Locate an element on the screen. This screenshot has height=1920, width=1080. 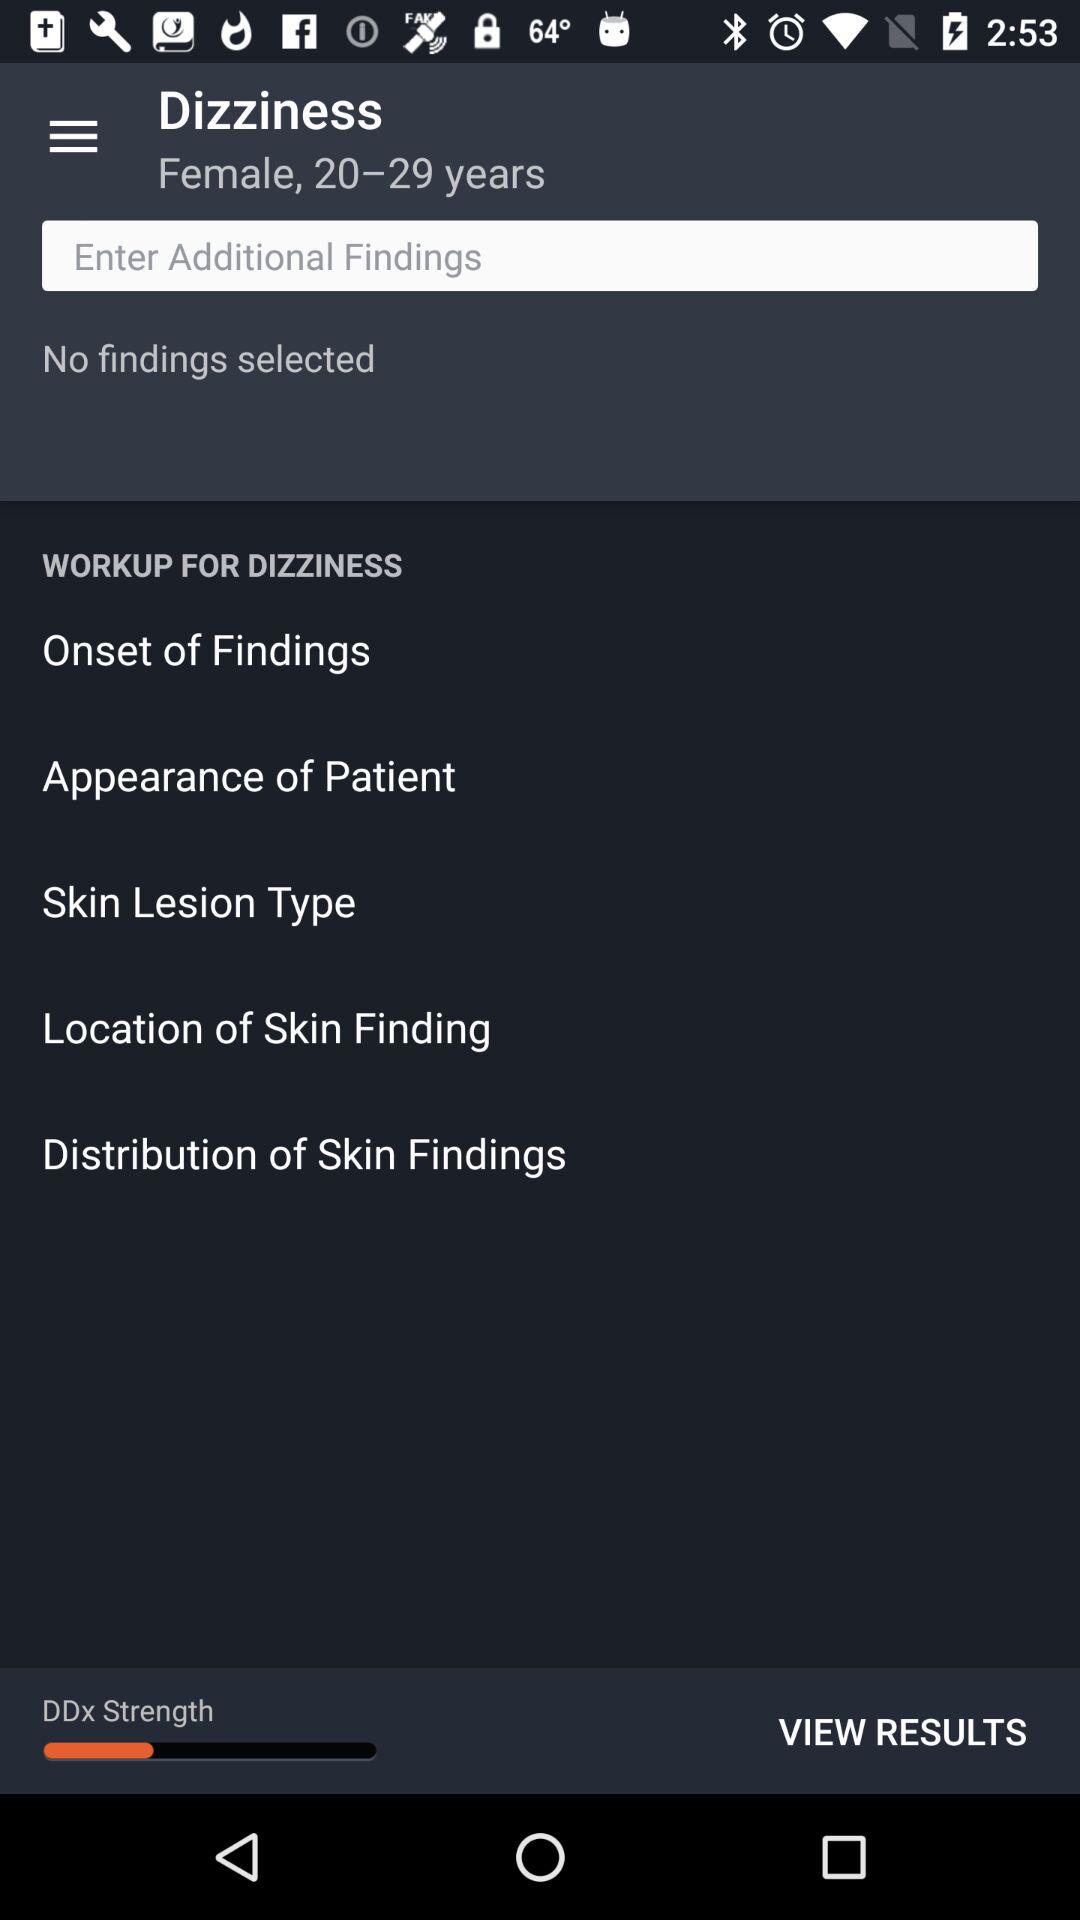
tap view results icon is located at coordinates (902, 1730).